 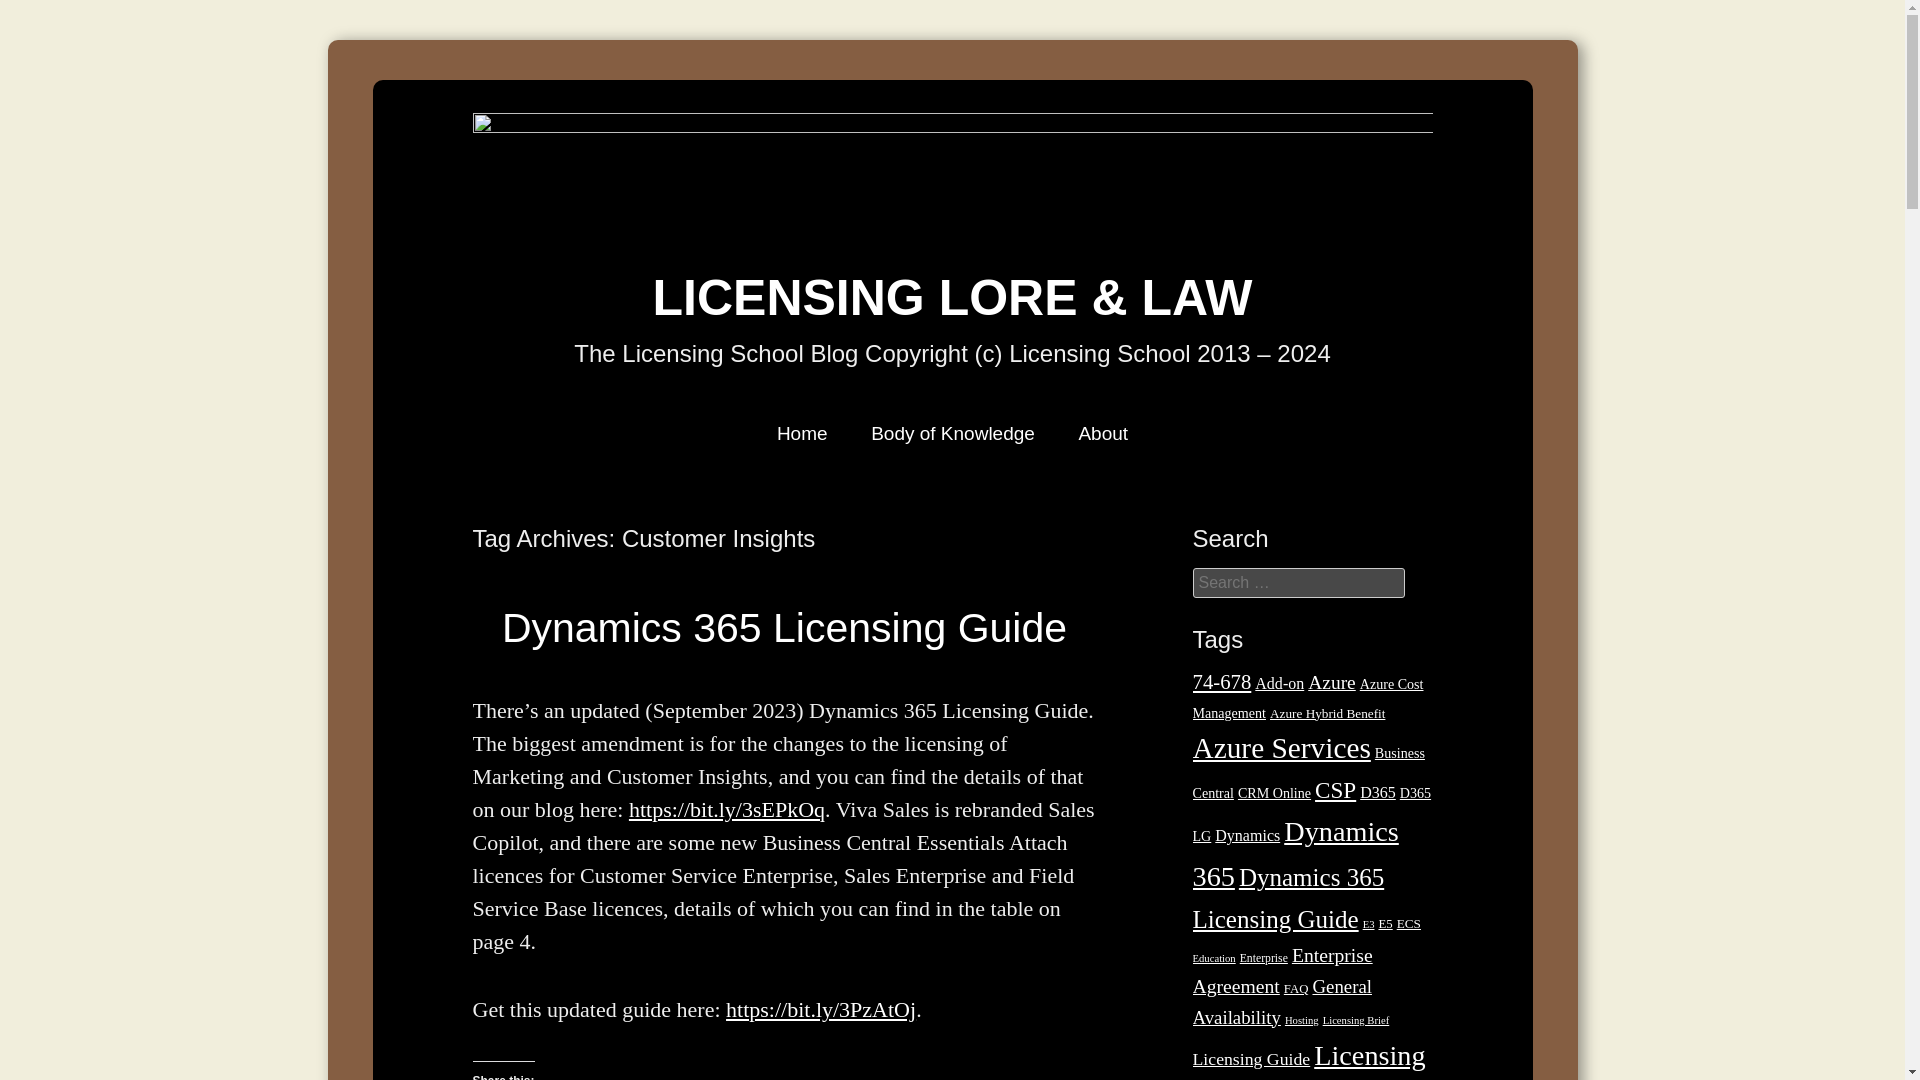 I want to click on About, so click(x=1102, y=433).